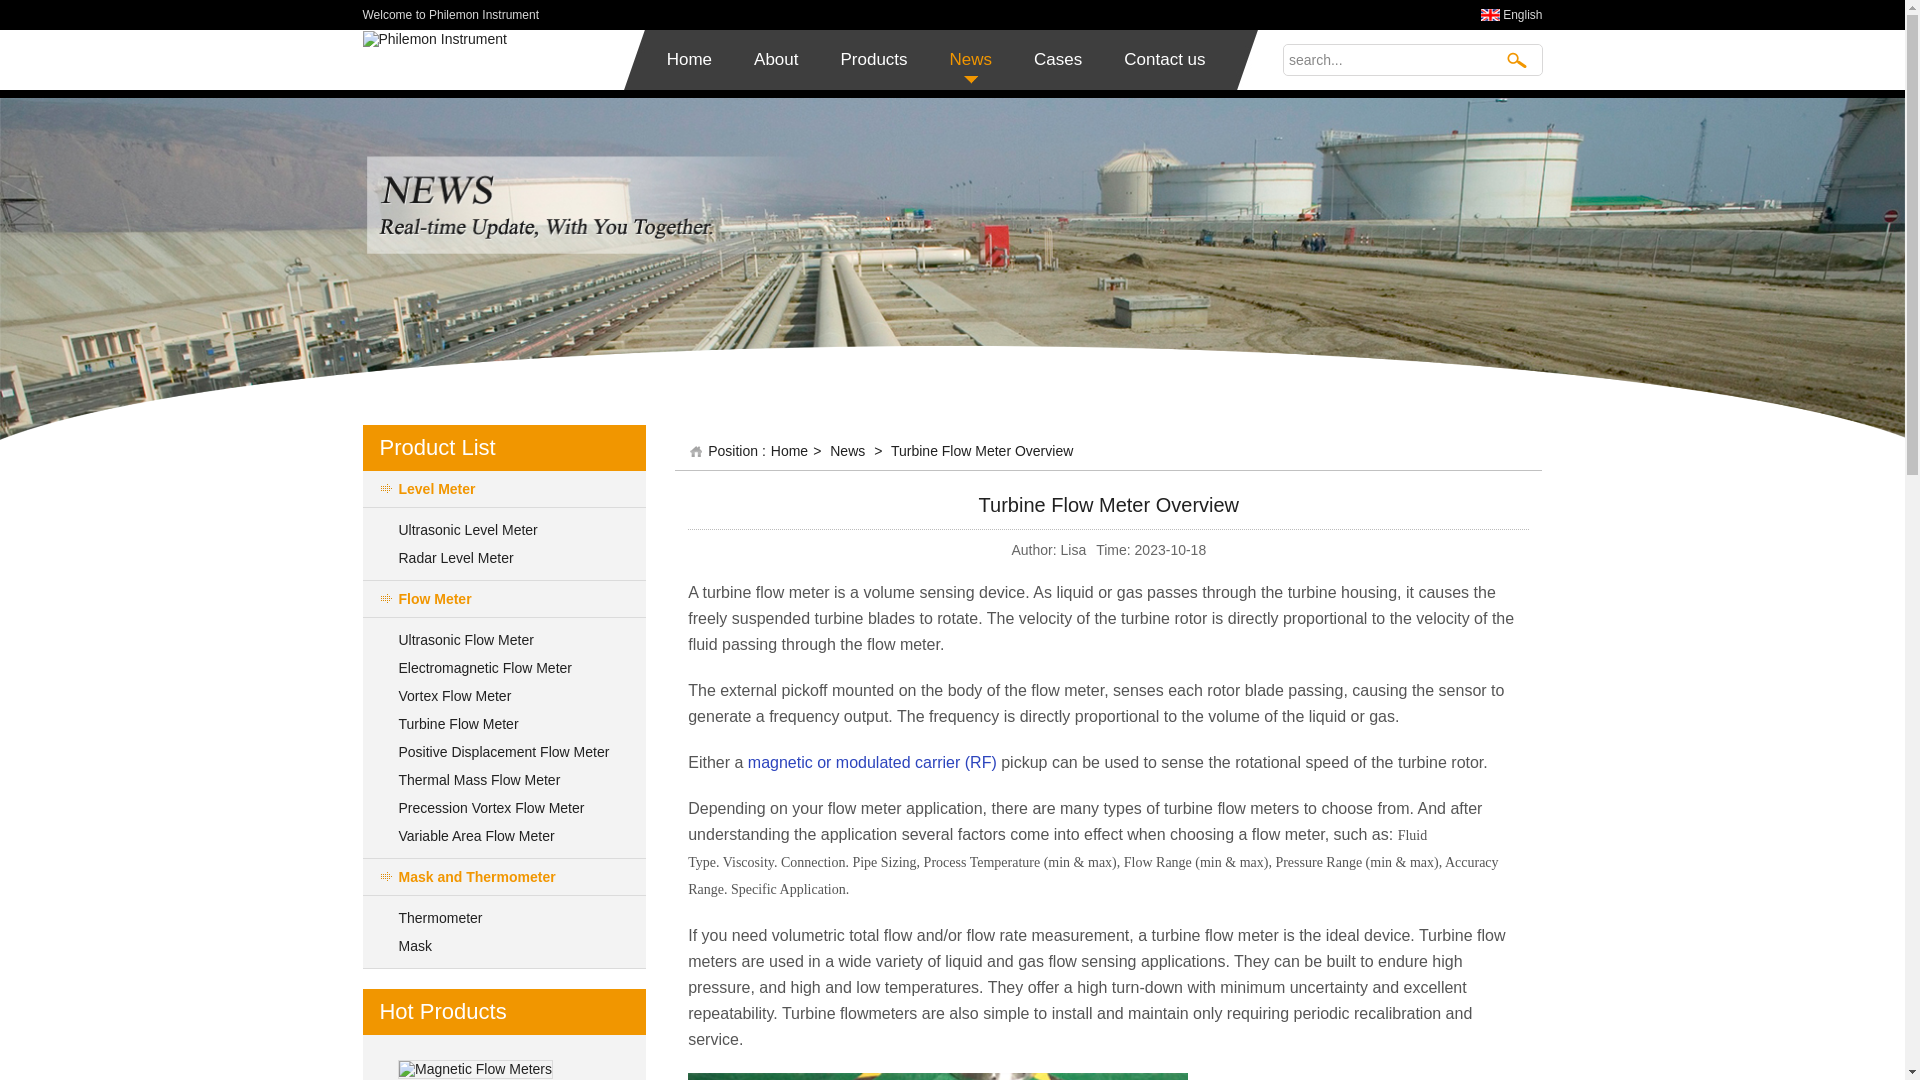 This screenshot has width=1920, height=1080. What do you see at coordinates (971, 60) in the screenshot?
I see `News` at bounding box center [971, 60].